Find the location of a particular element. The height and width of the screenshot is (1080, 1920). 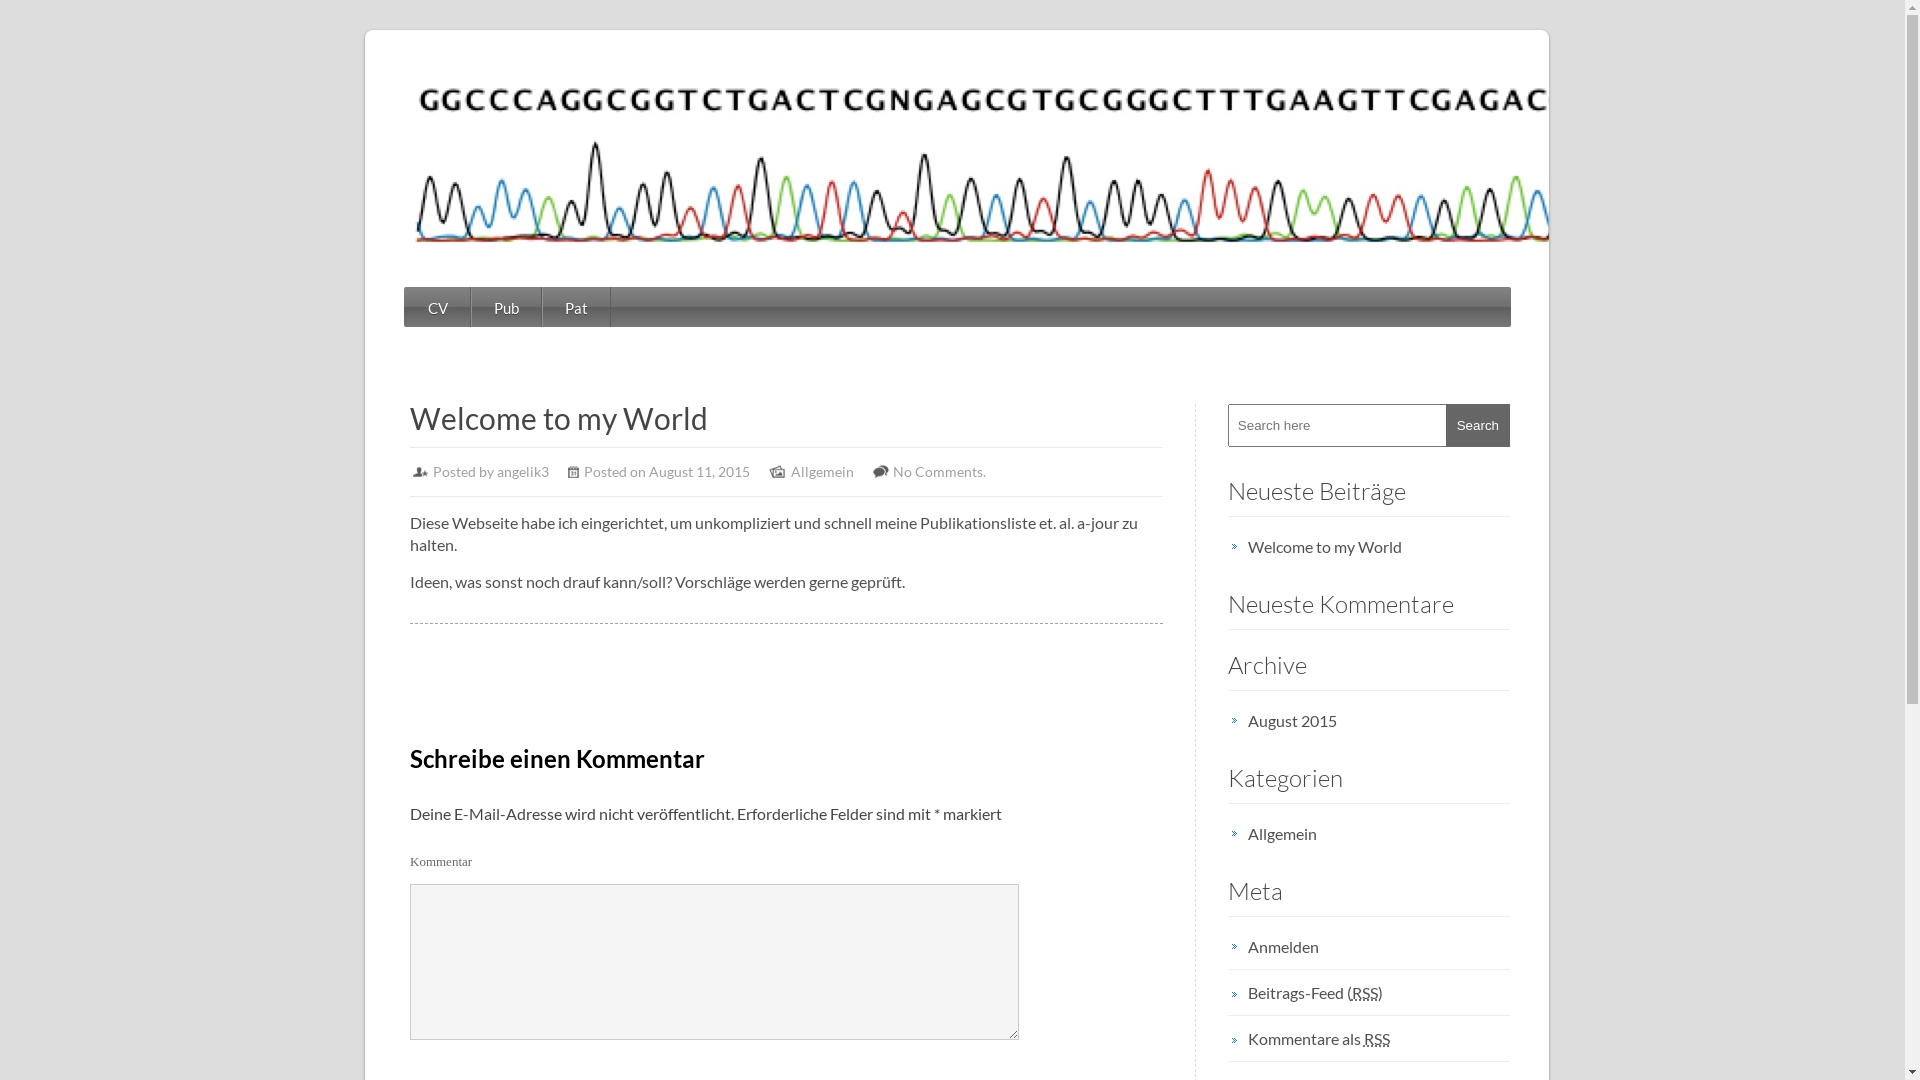

Kommentare als RSS is located at coordinates (1379, 1038).